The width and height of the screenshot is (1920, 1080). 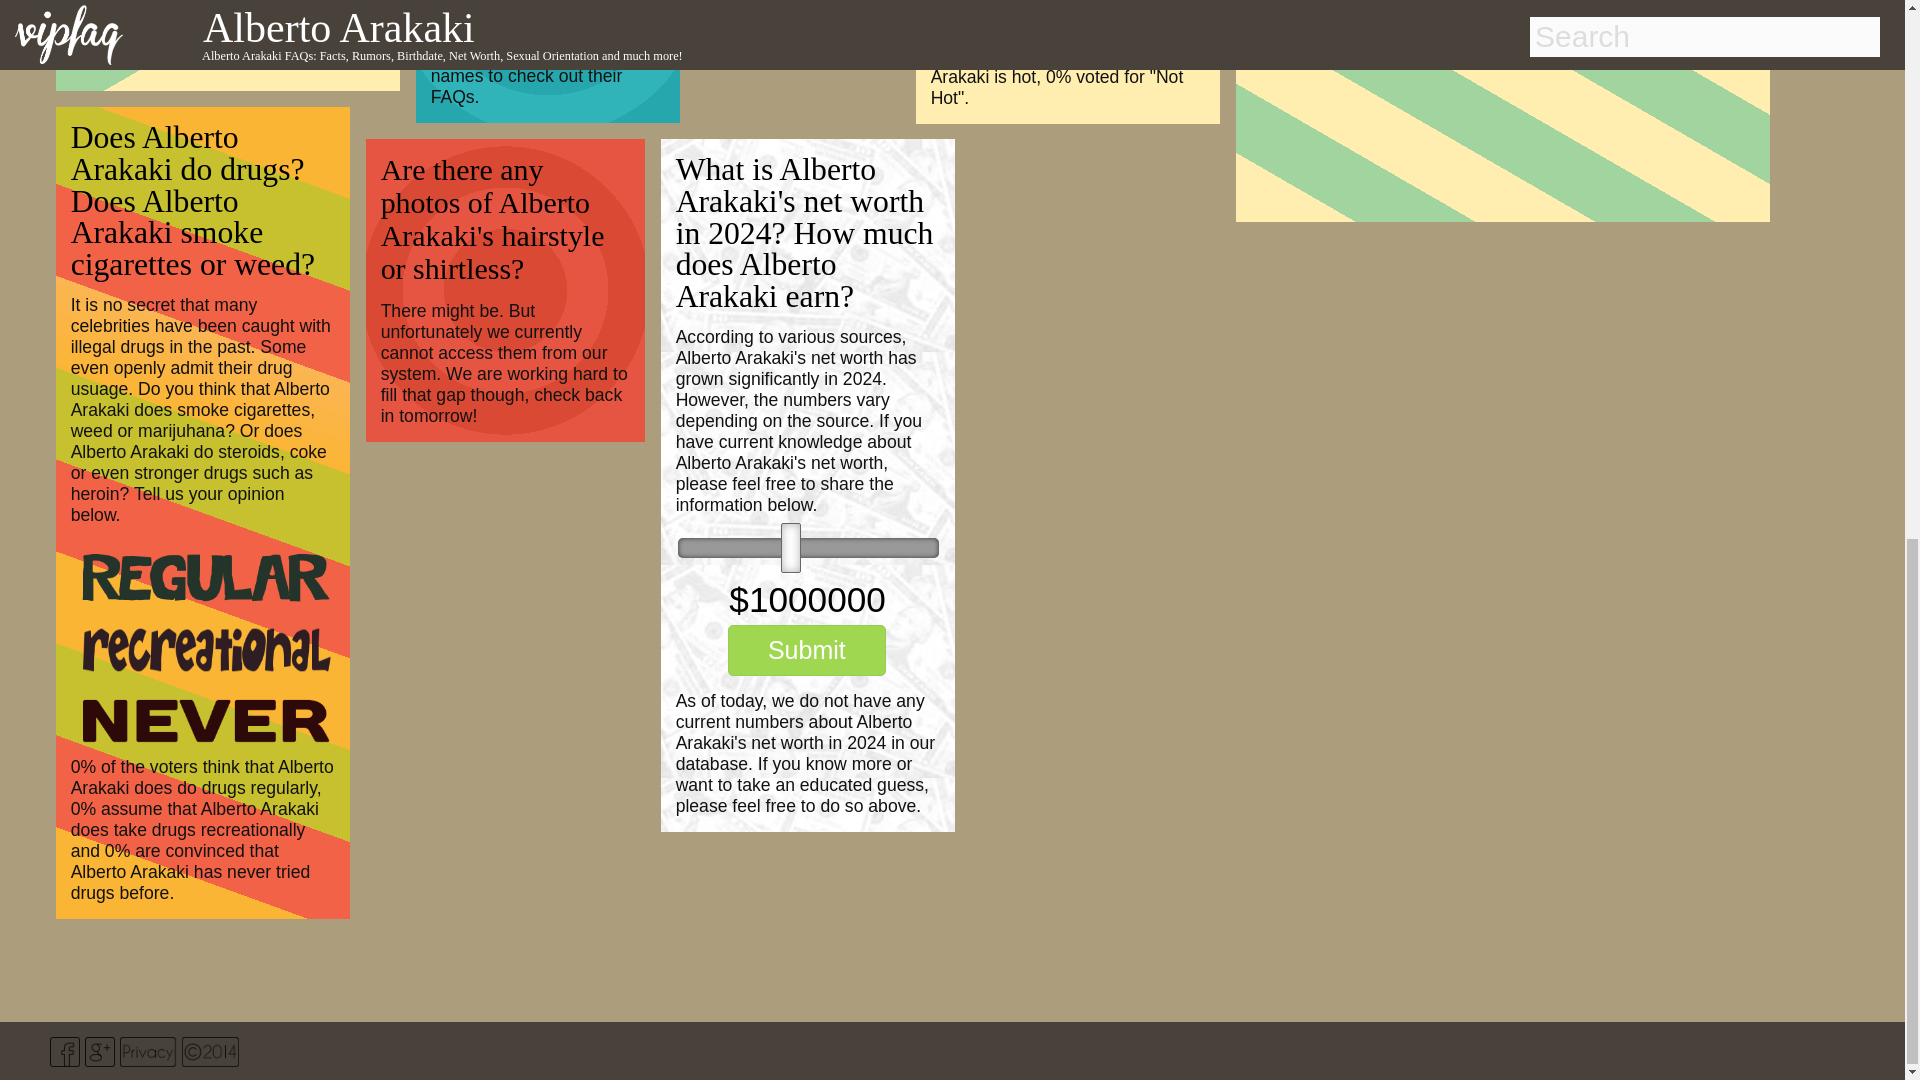 What do you see at coordinates (484, 1) in the screenshot?
I see `Viggo Jensen` at bounding box center [484, 1].